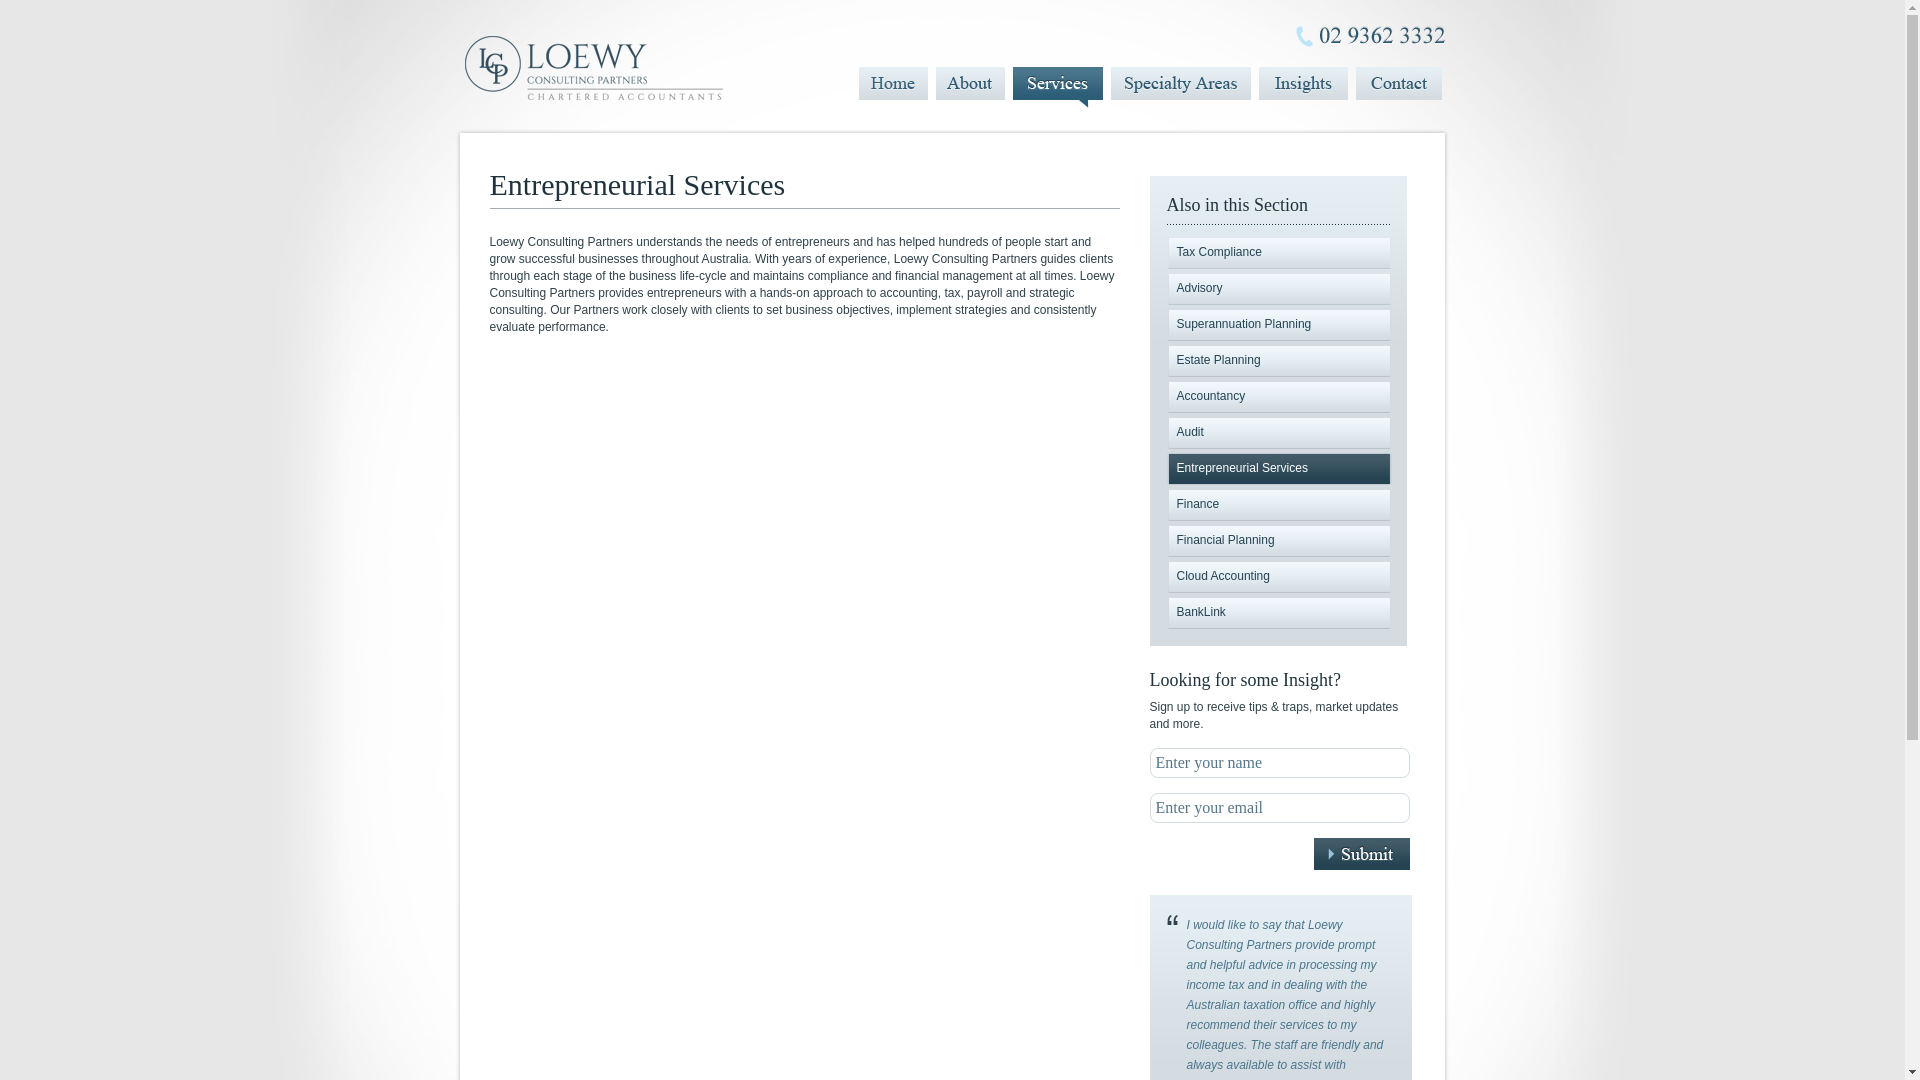  Describe the element at coordinates (1280, 762) in the screenshot. I see `Enter your name` at that location.